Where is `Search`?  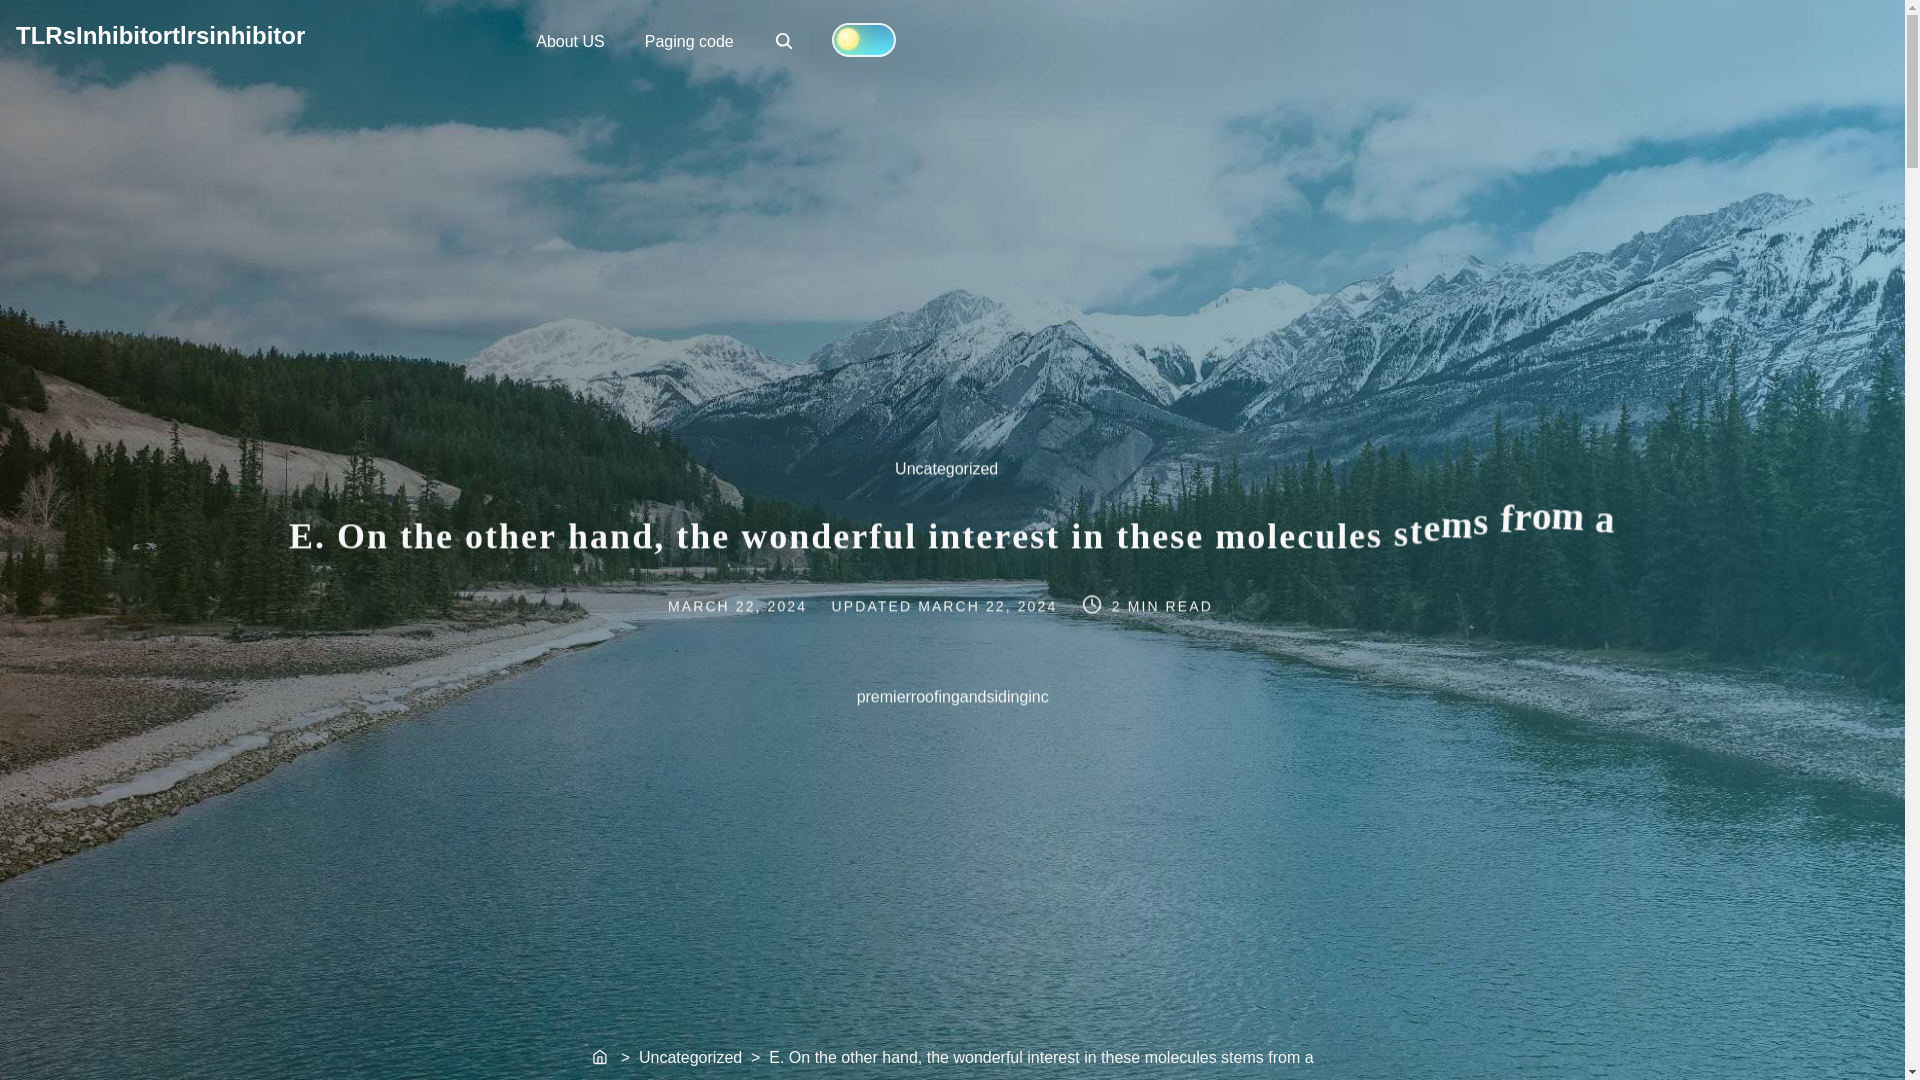 Search is located at coordinates (600, 1058).